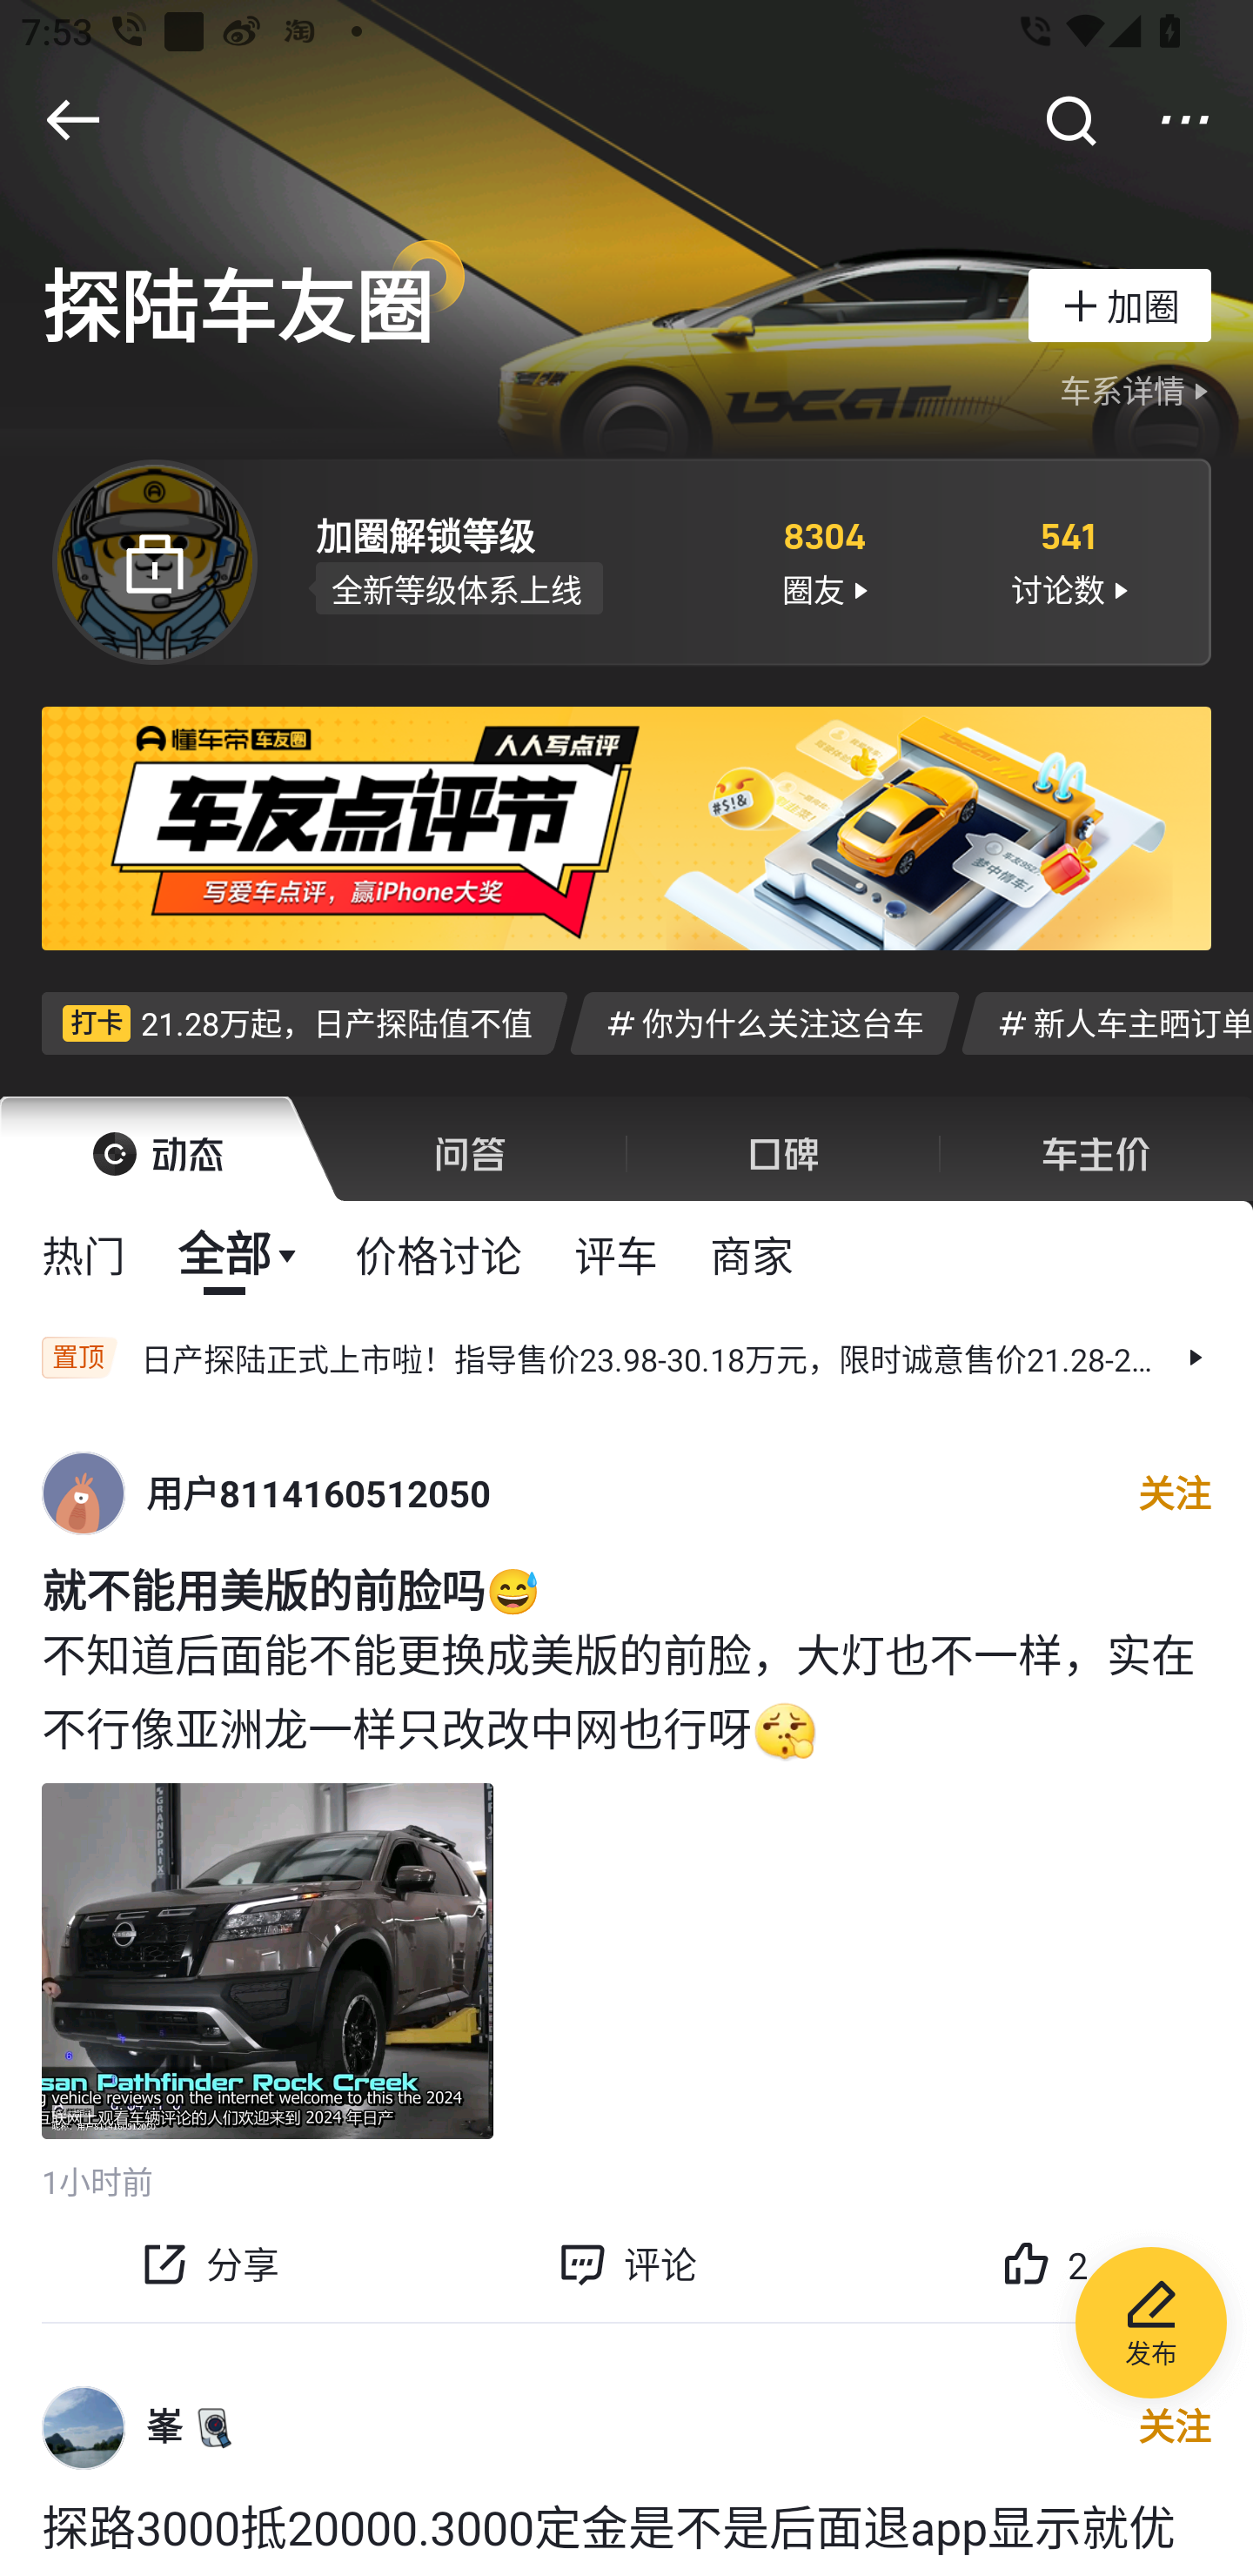  Describe the element at coordinates (505, 560) in the screenshot. I see `加圈解锁等级 全新等级体系上线` at that location.